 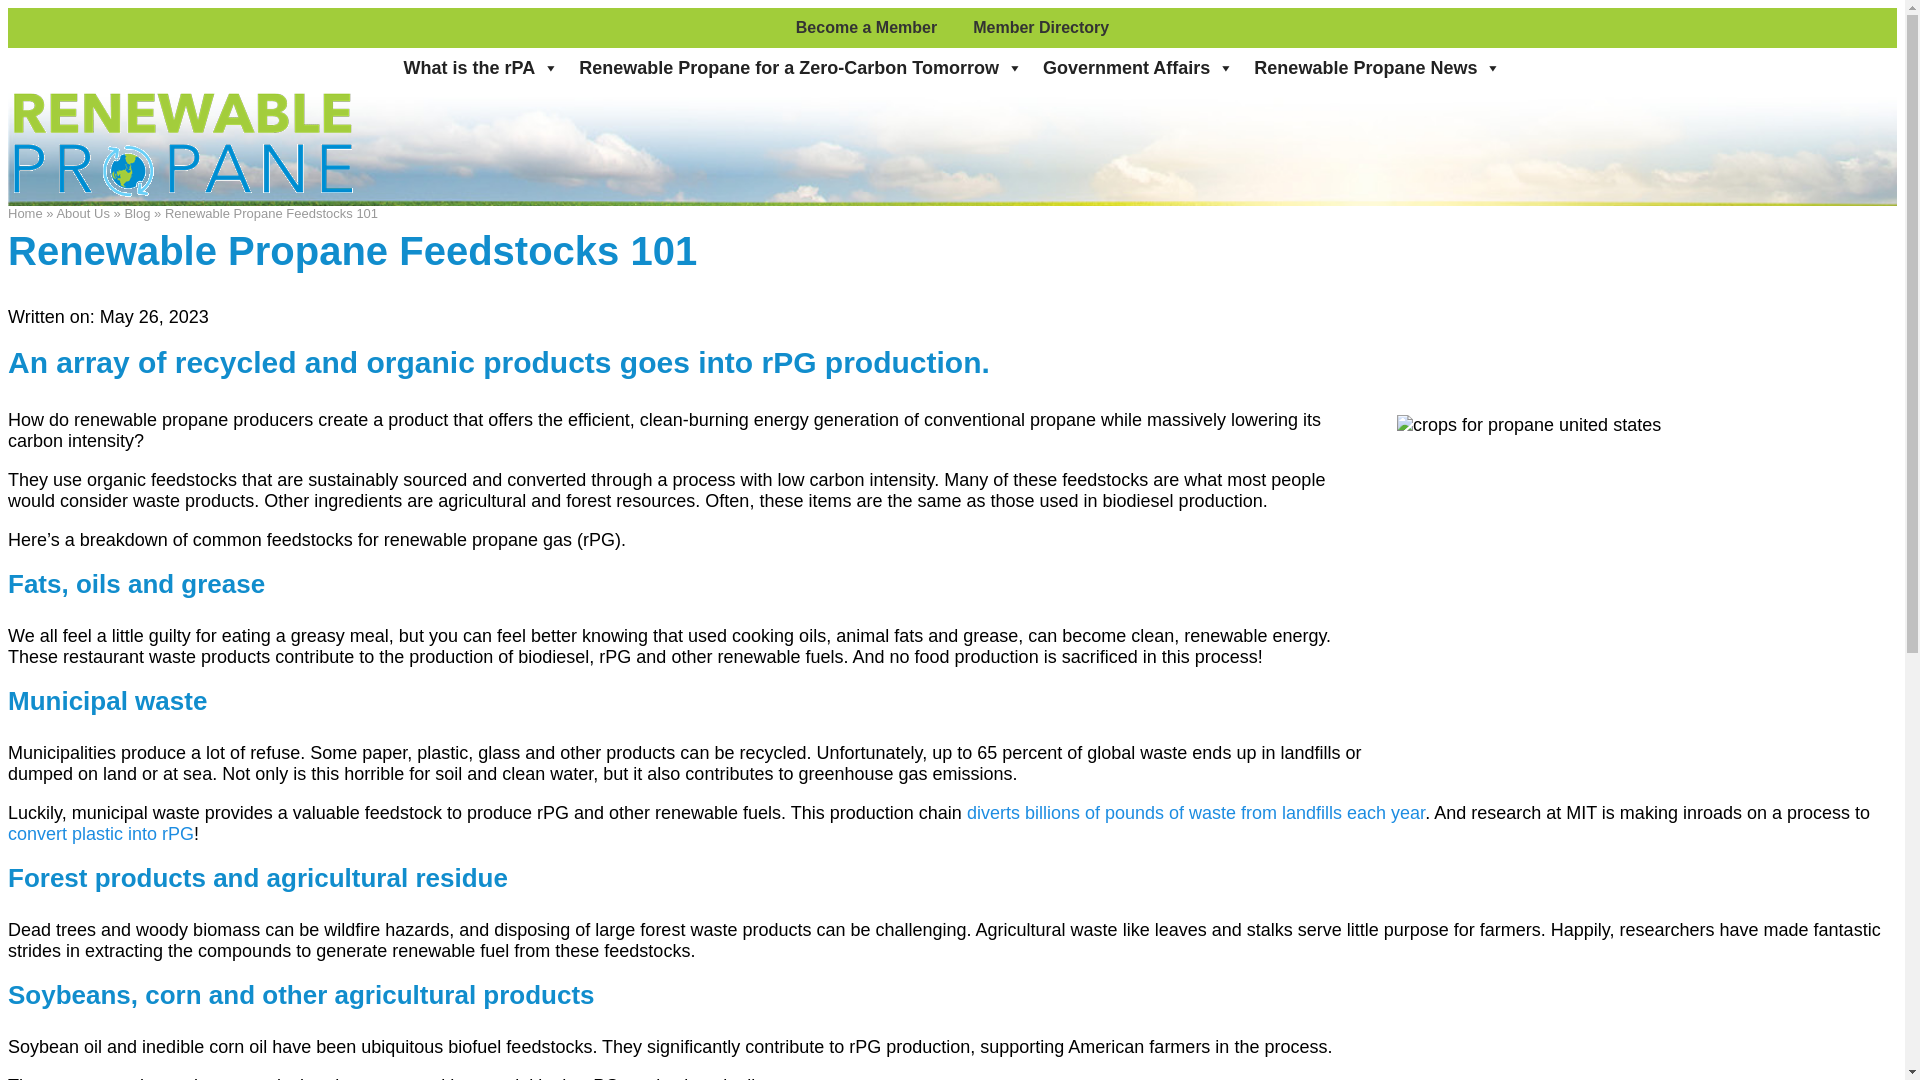 I want to click on convert plastic into rPG, so click(x=100, y=834).